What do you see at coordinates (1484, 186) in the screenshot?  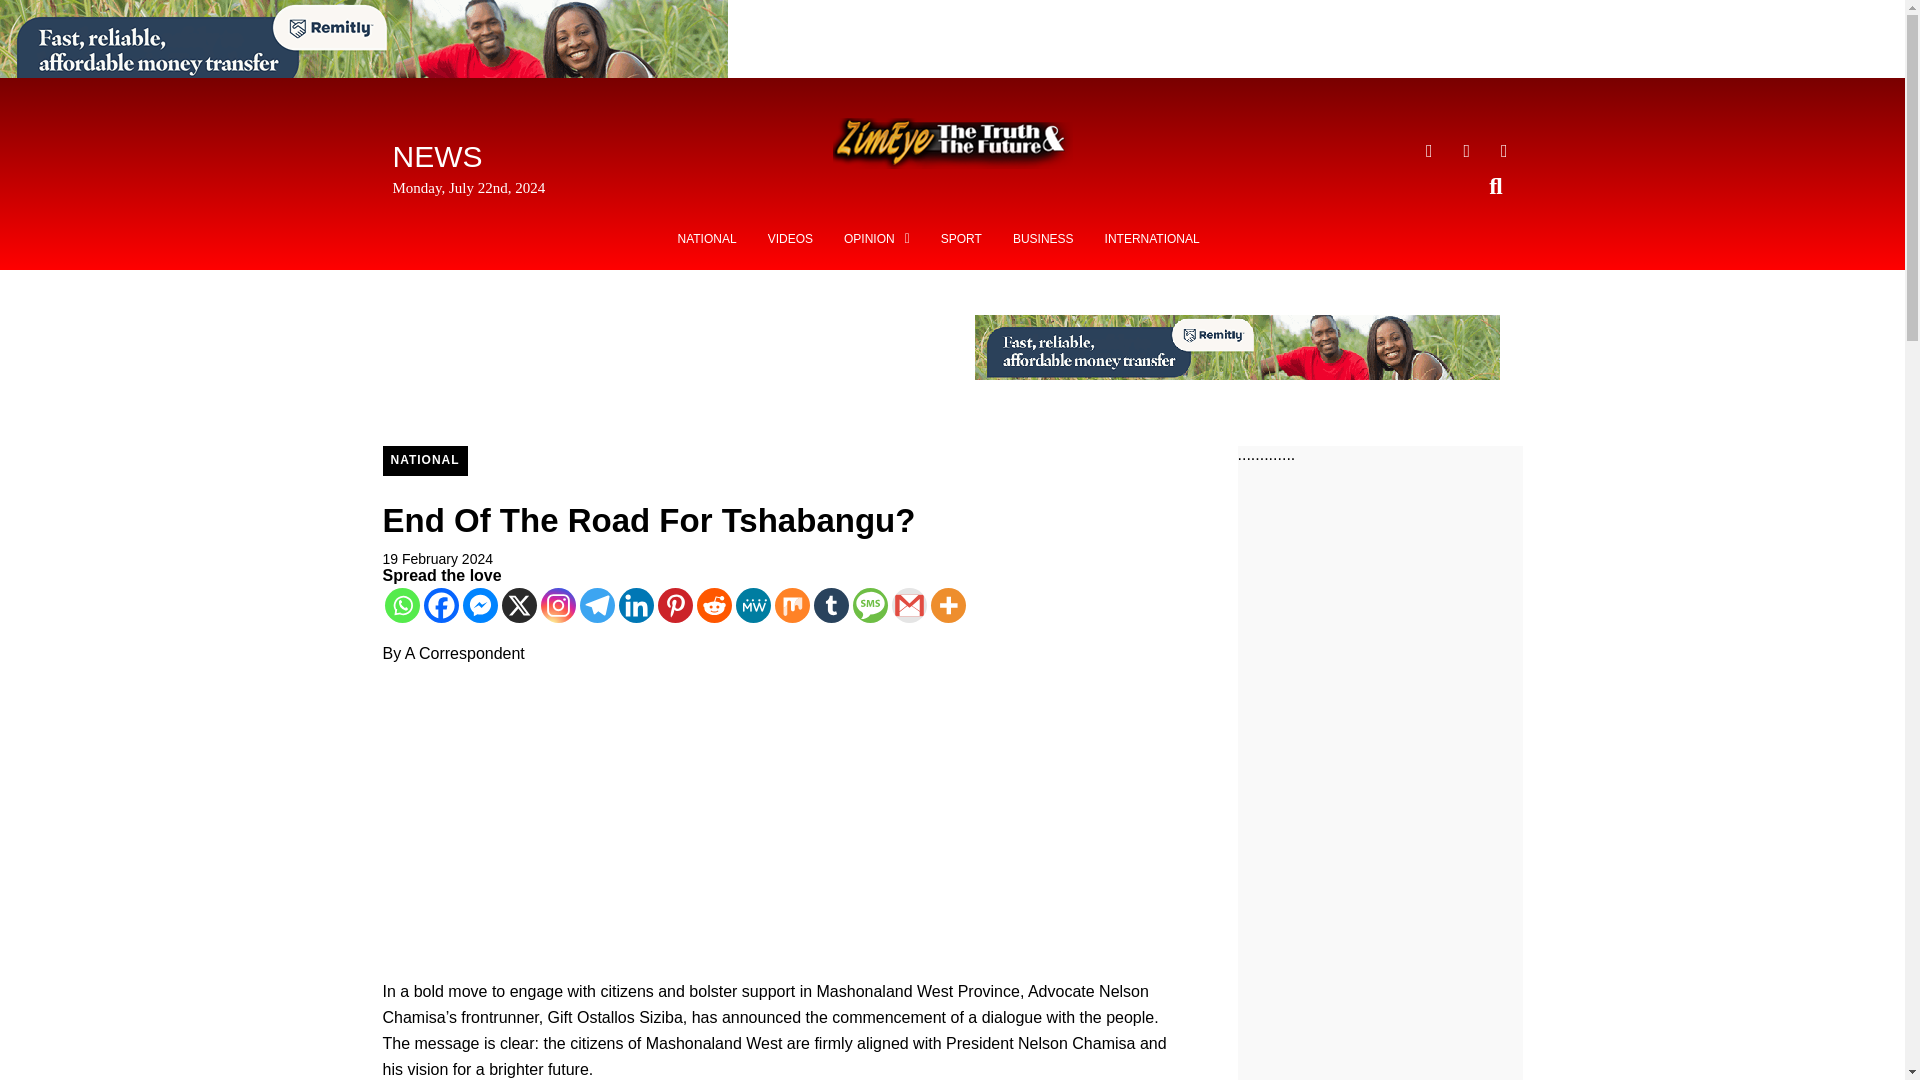 I see `Search` at bounding box center [1484, 186].